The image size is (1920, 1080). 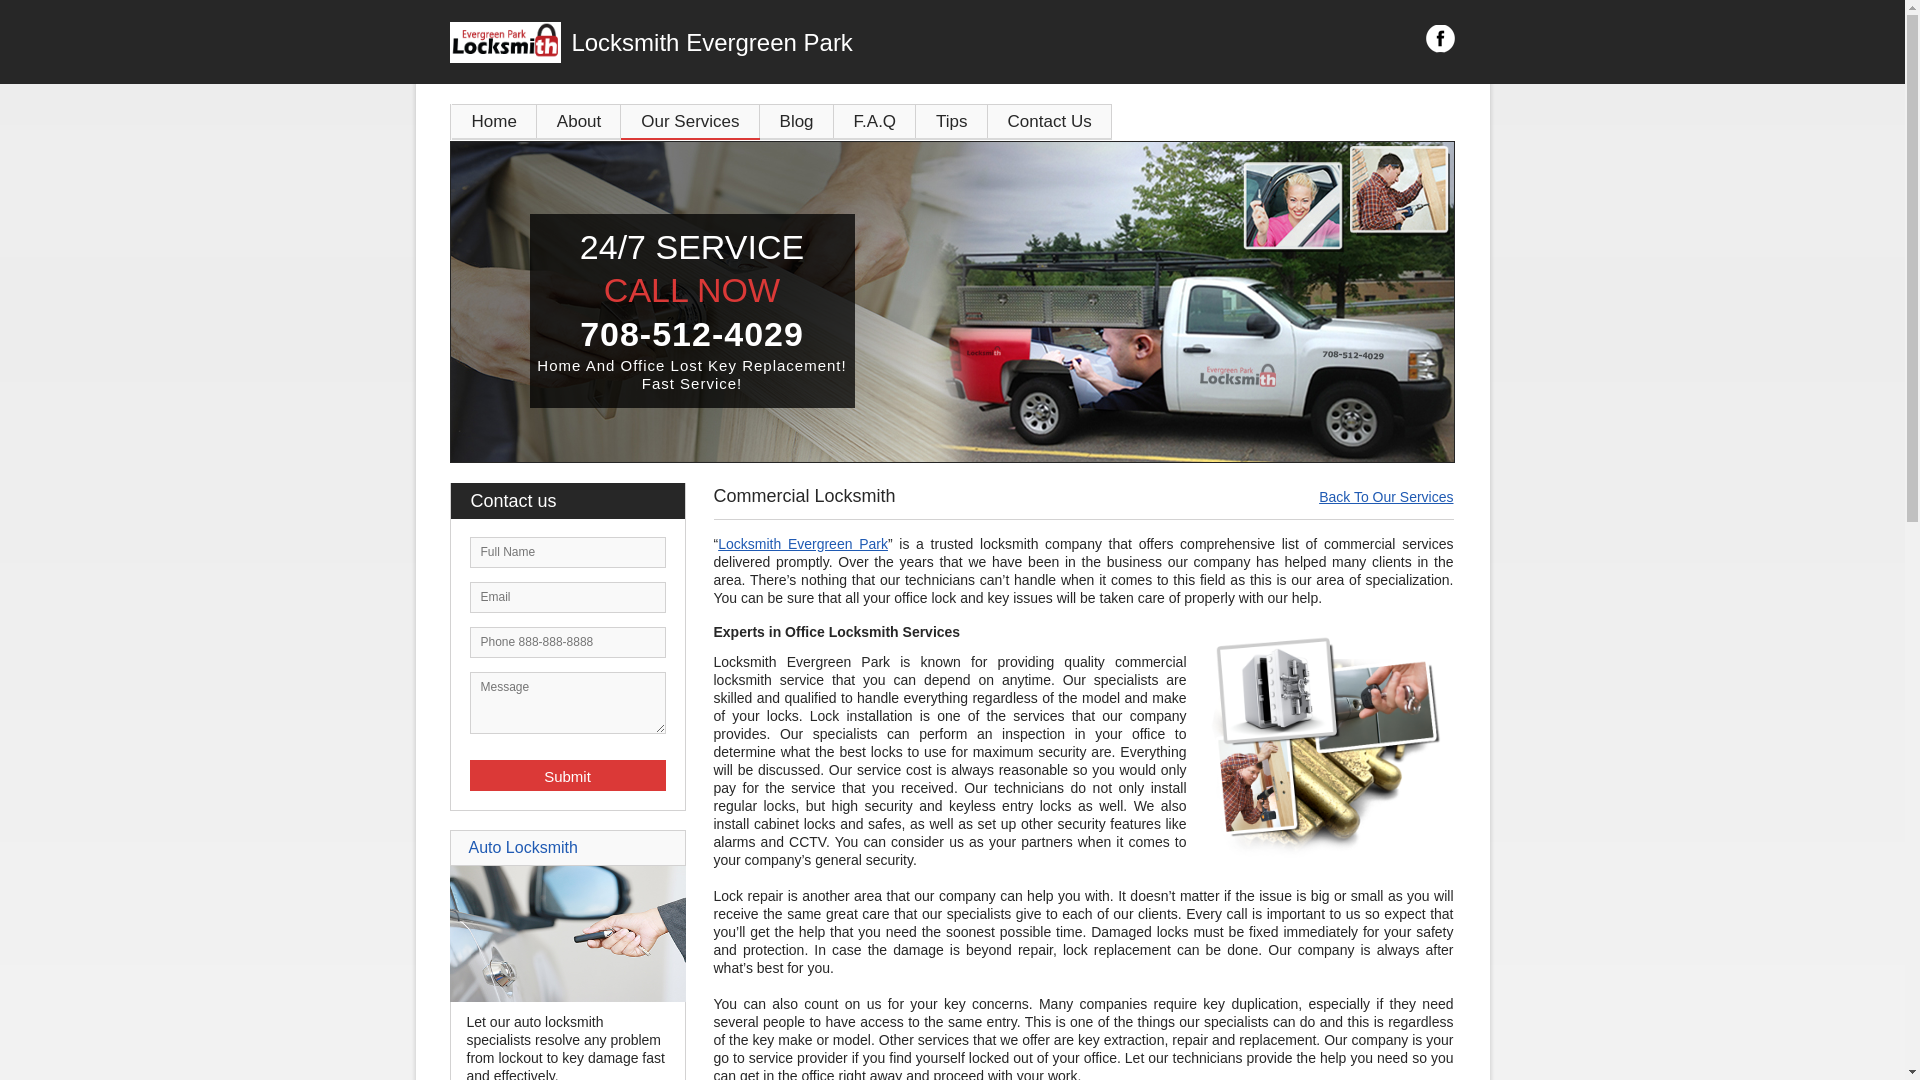 I want to click on Facebook, so click(x=1440, y=39).